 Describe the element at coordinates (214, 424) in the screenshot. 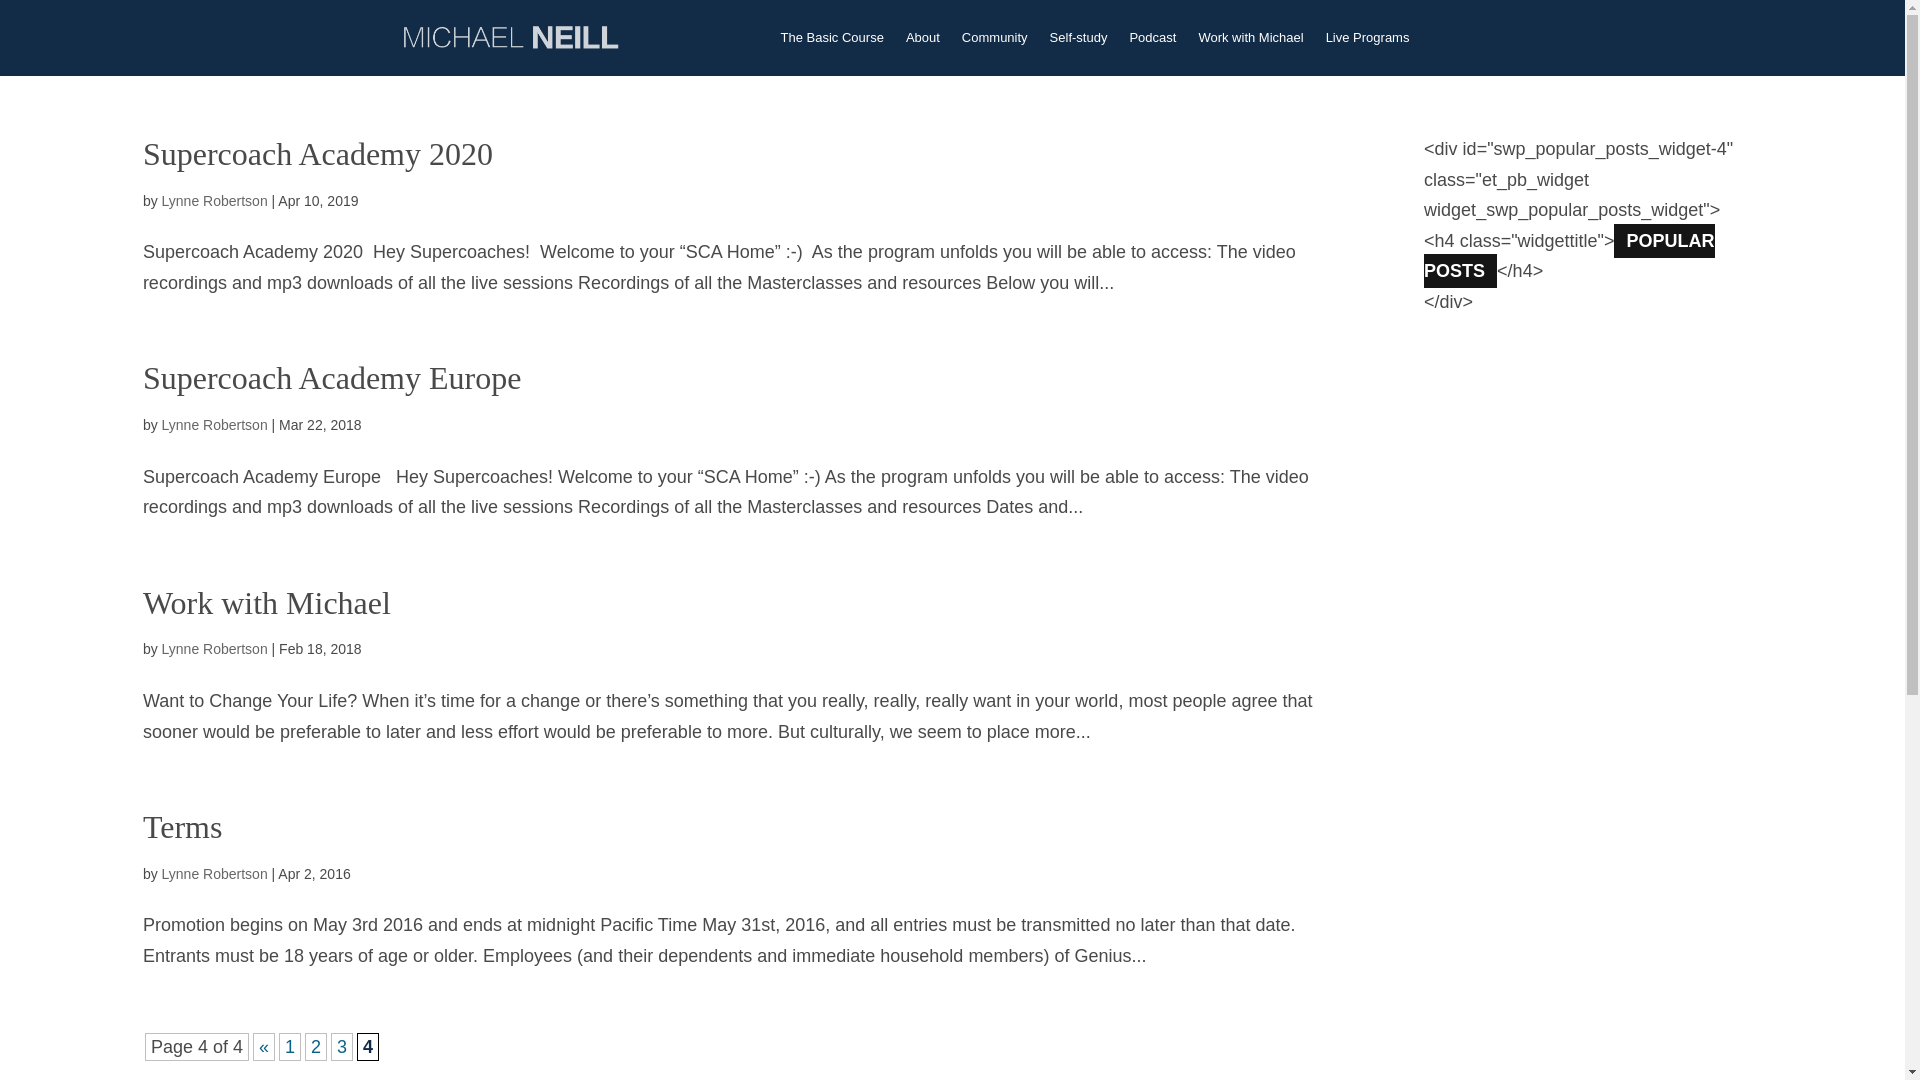

I see `Lynne Robertson` at that location.